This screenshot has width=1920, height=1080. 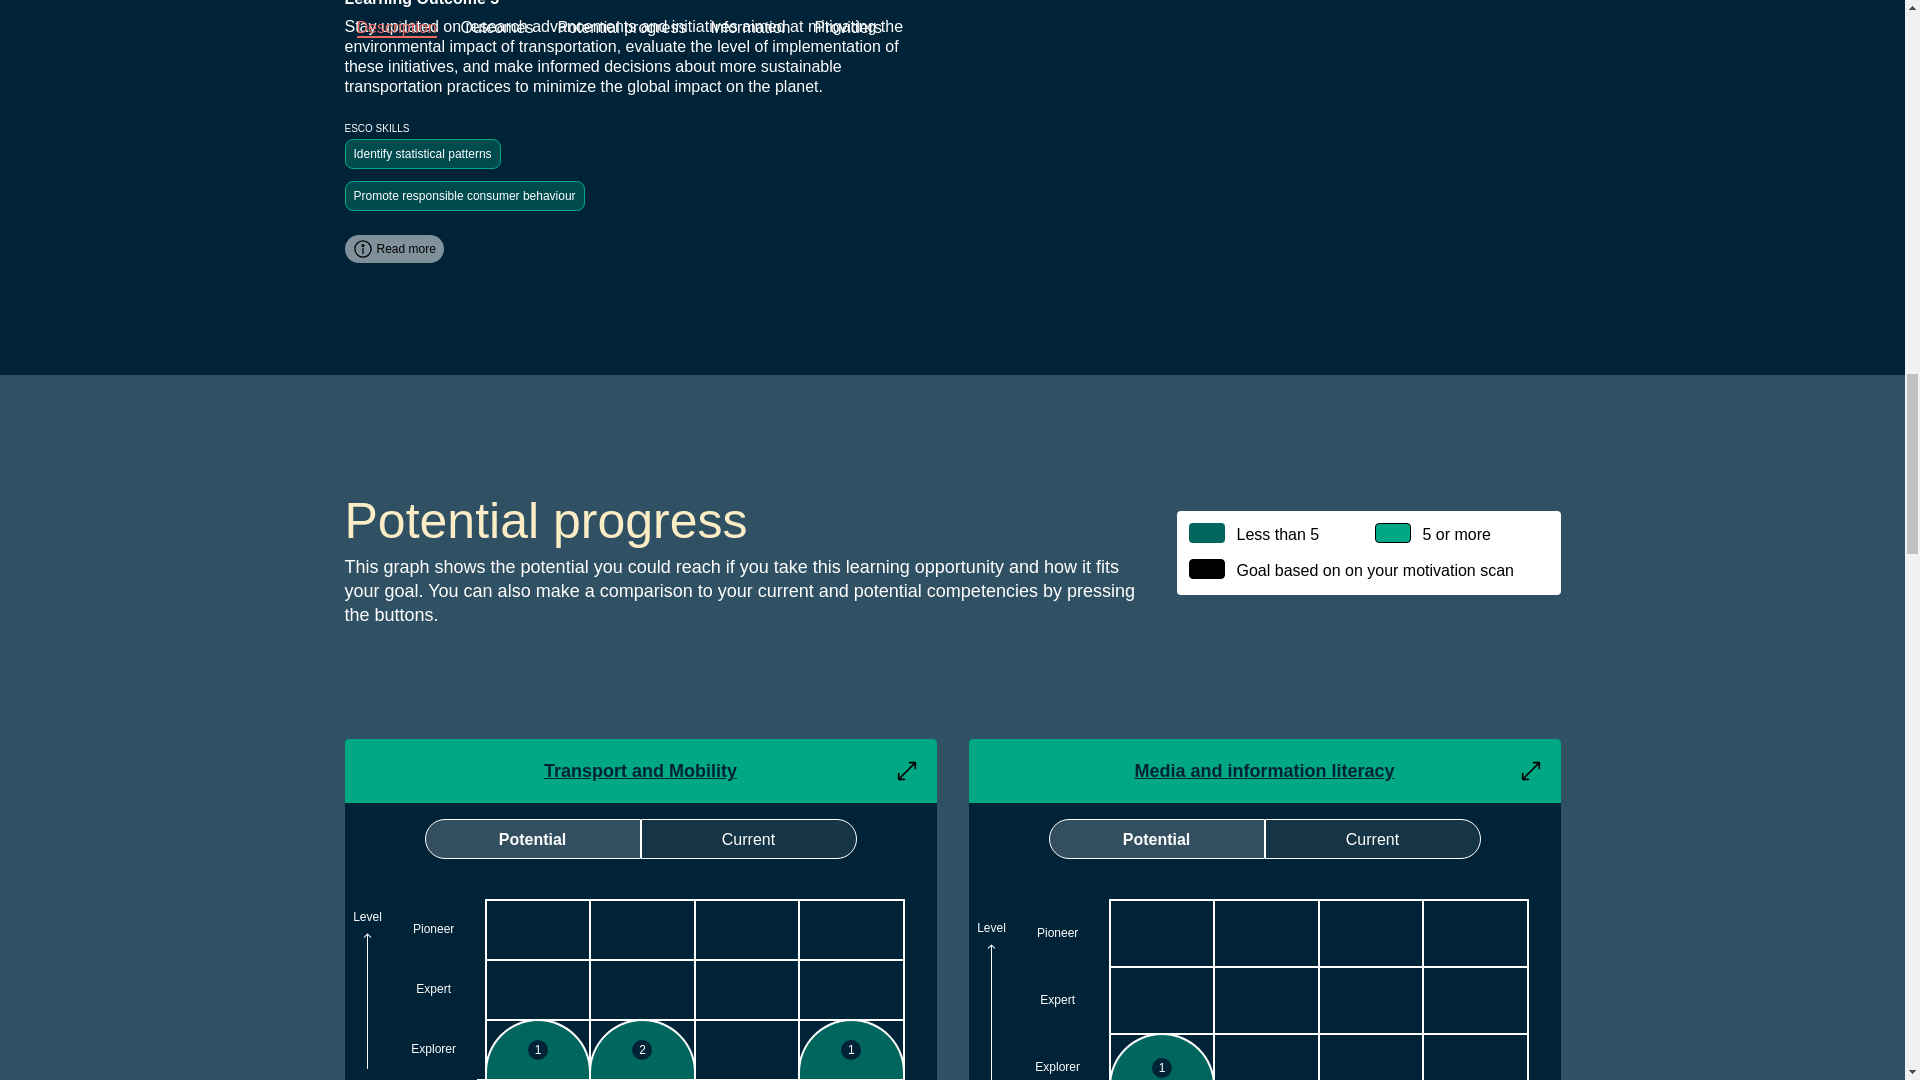 I want to click on Show learning opportunities, so click(x=1475, y=1000).